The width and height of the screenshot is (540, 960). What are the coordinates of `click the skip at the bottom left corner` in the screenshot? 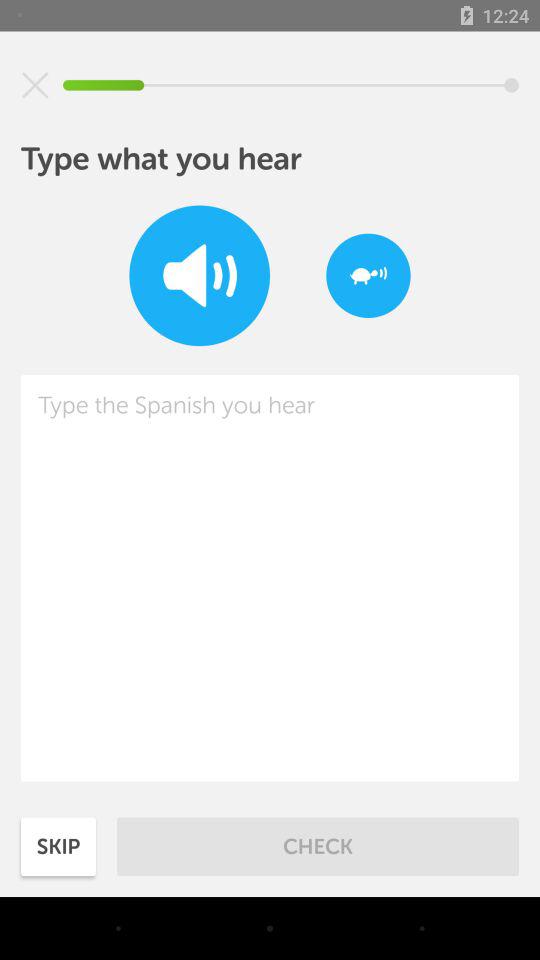 It's located at (58, 846).